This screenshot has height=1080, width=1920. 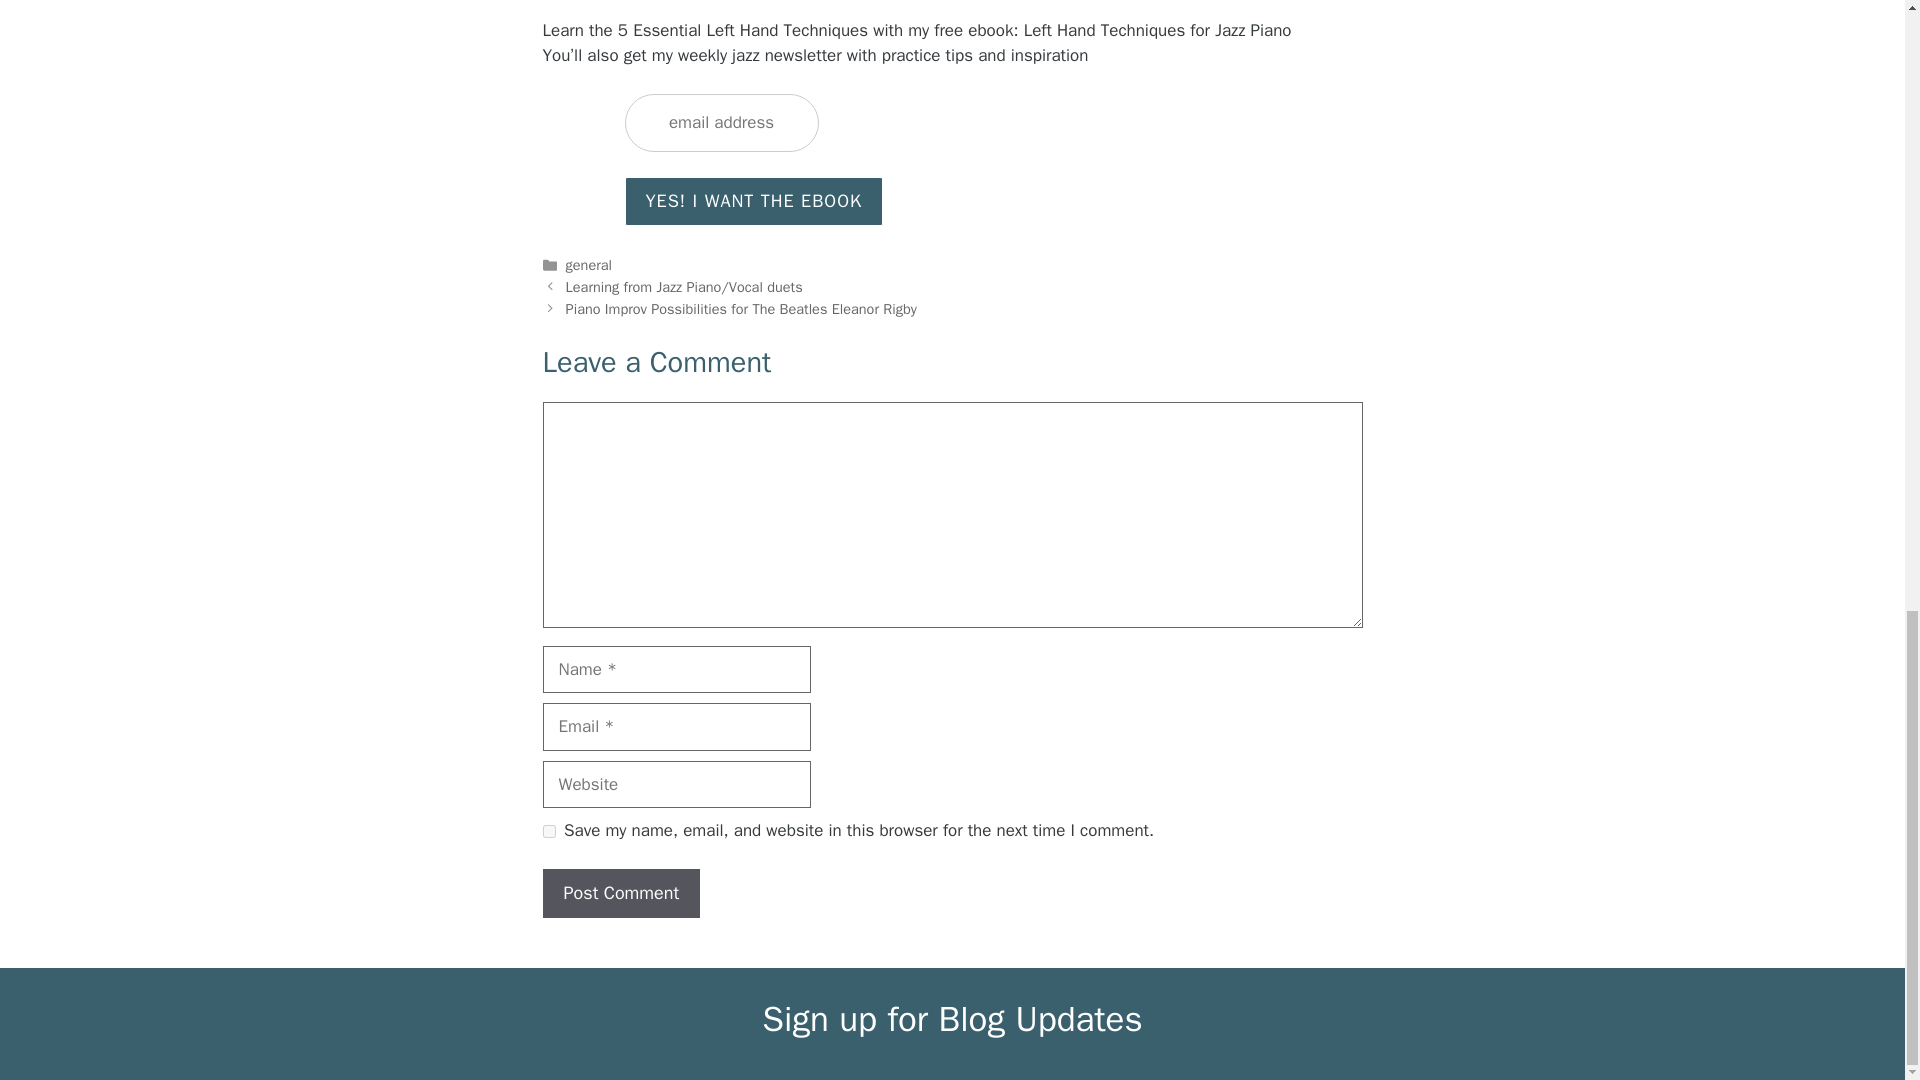 I want to click on Post Comment, so click(x=620, y=894).